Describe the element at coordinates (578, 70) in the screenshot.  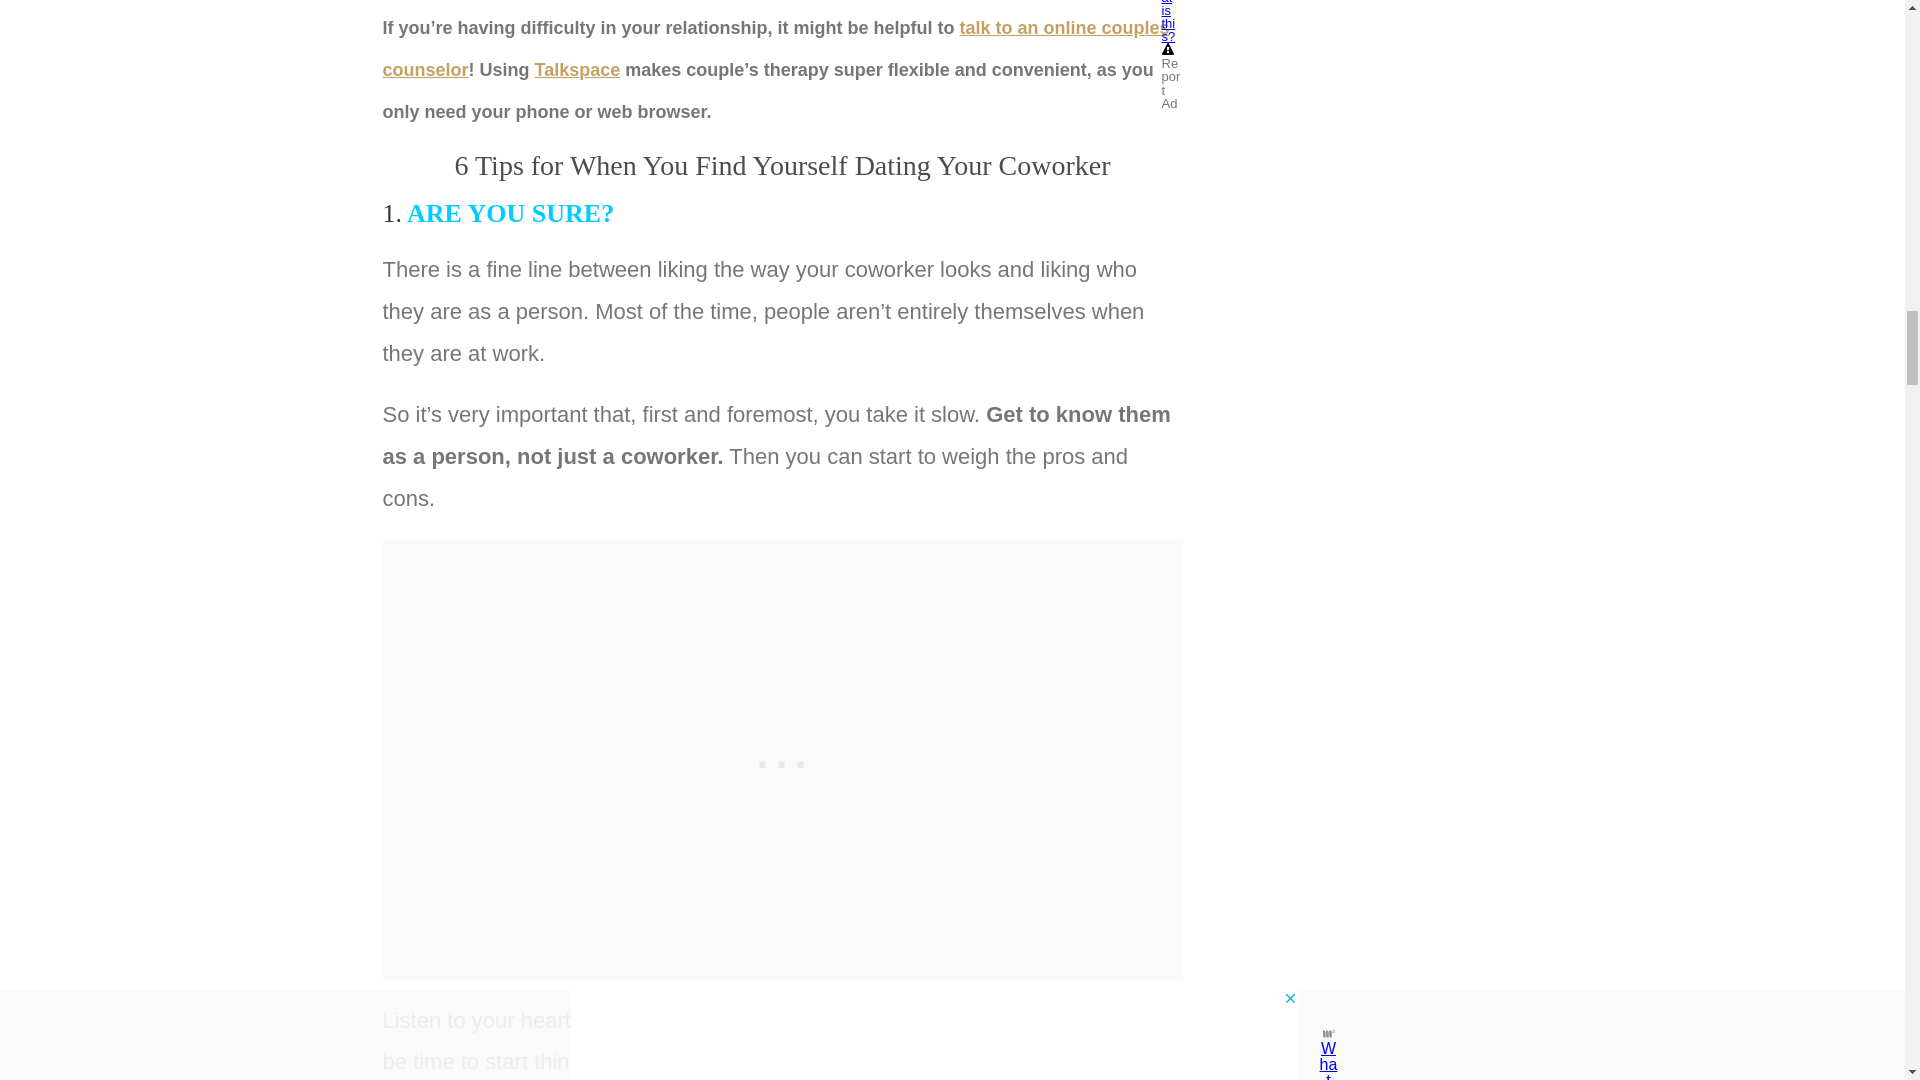
I see `Talkspace` at that location.